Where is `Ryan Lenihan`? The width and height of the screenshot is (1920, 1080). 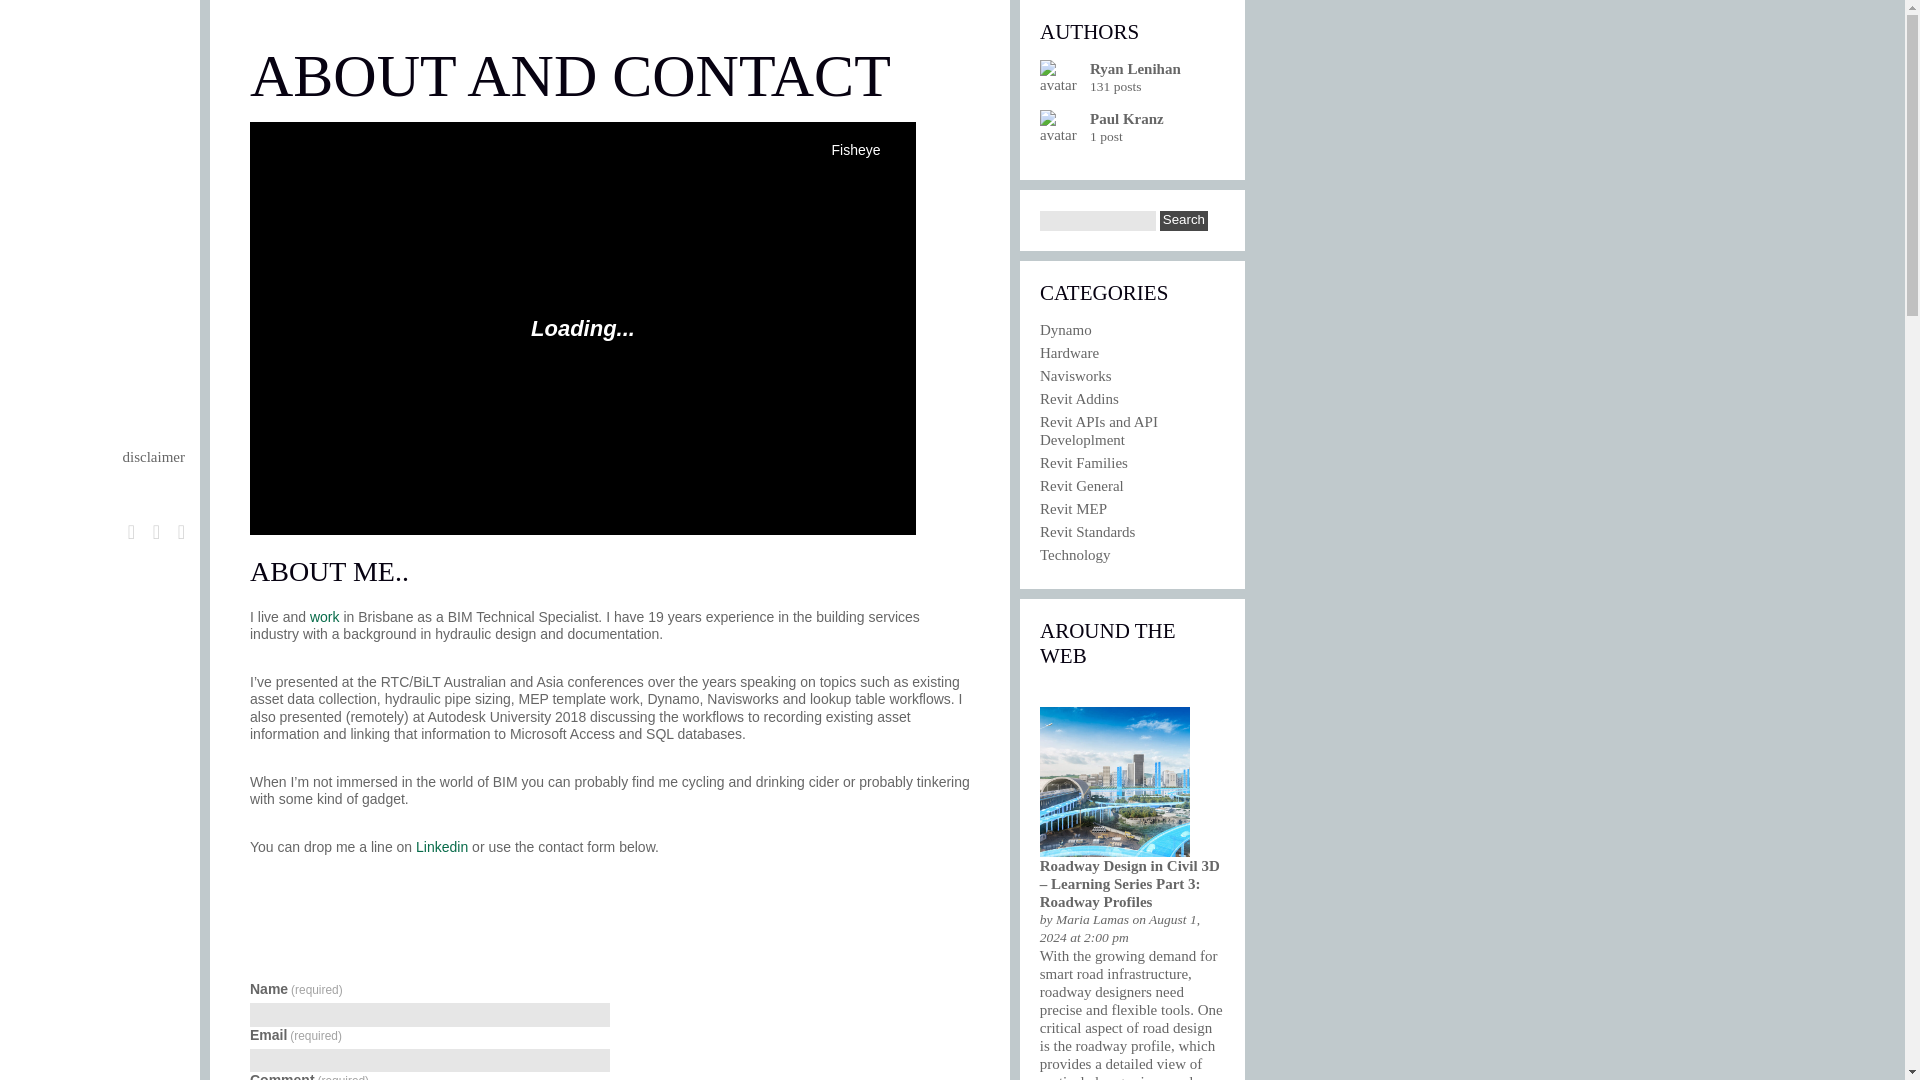
Ryan Lenihan is located at coordinates (1135, 68).